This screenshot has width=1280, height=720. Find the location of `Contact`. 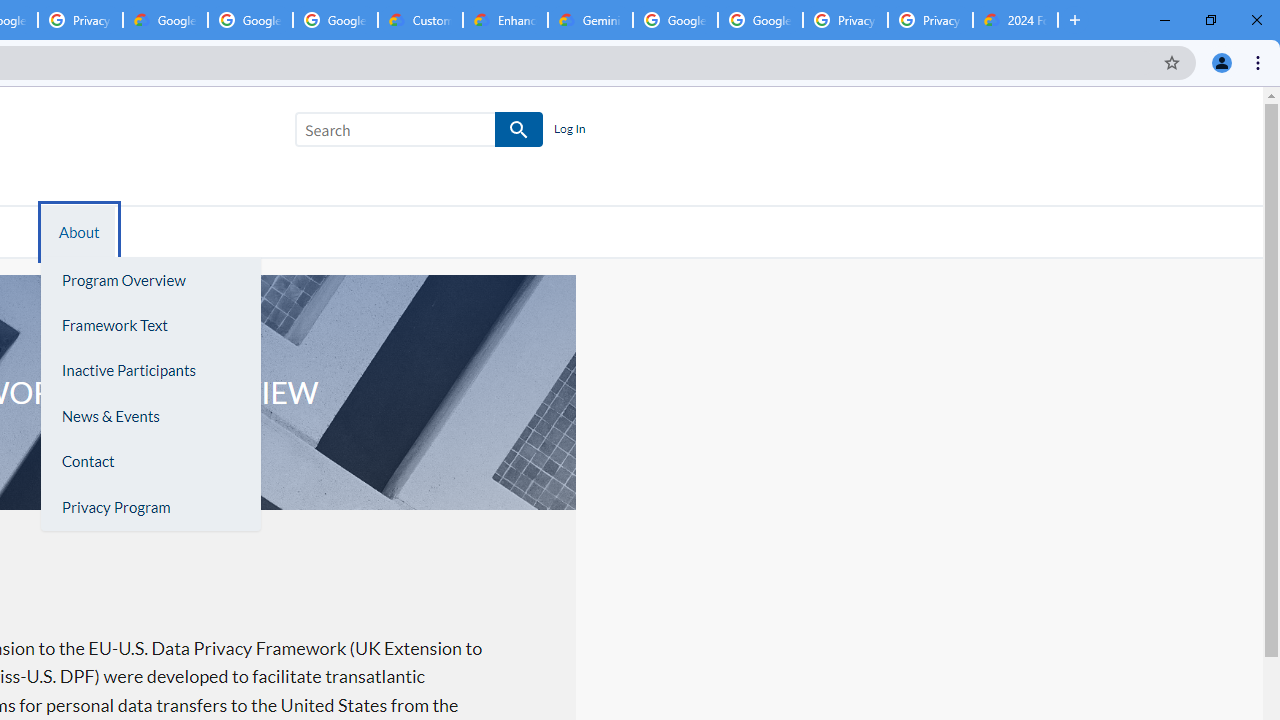

Contact is located at coordinates (150, 462).